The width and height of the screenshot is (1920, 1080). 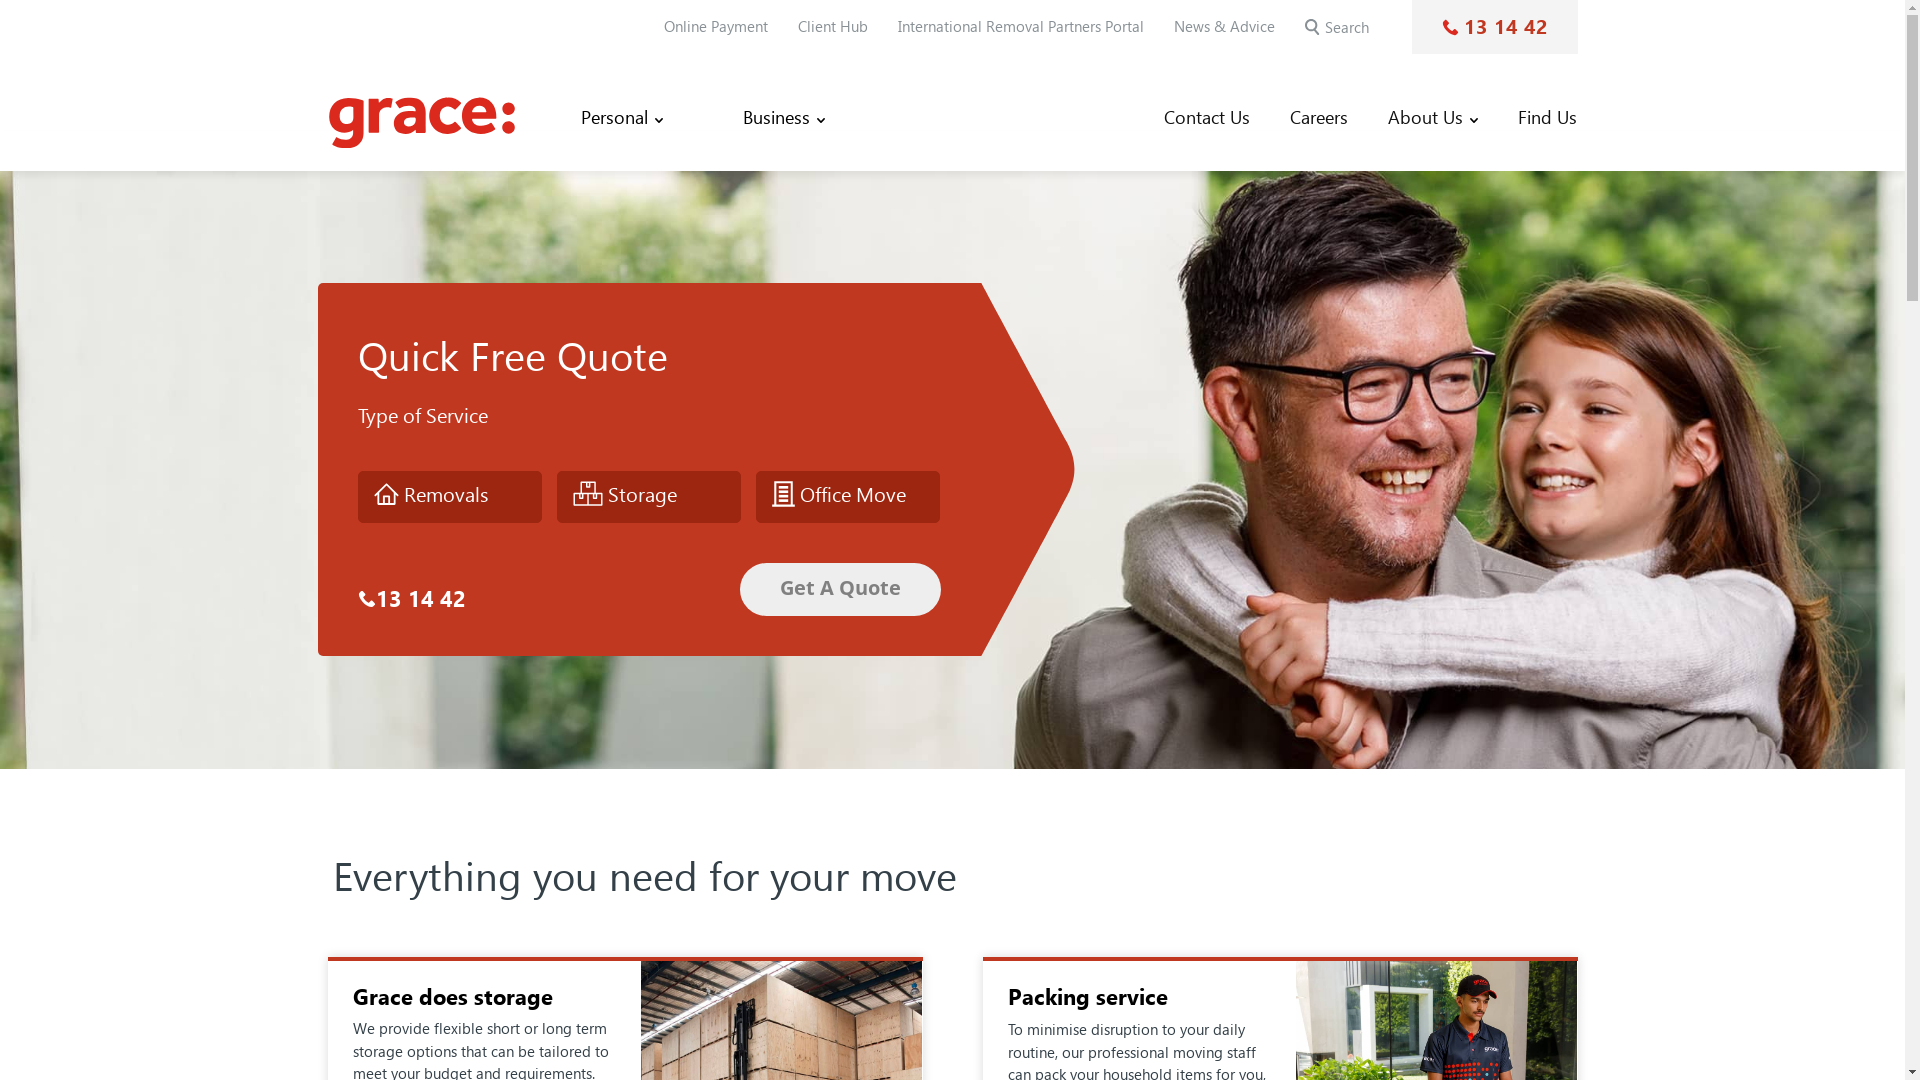 What do you see at coordinates (1224, 26) in the screenshot?
I see `News & Advice` at bounding box center [1224, 26].